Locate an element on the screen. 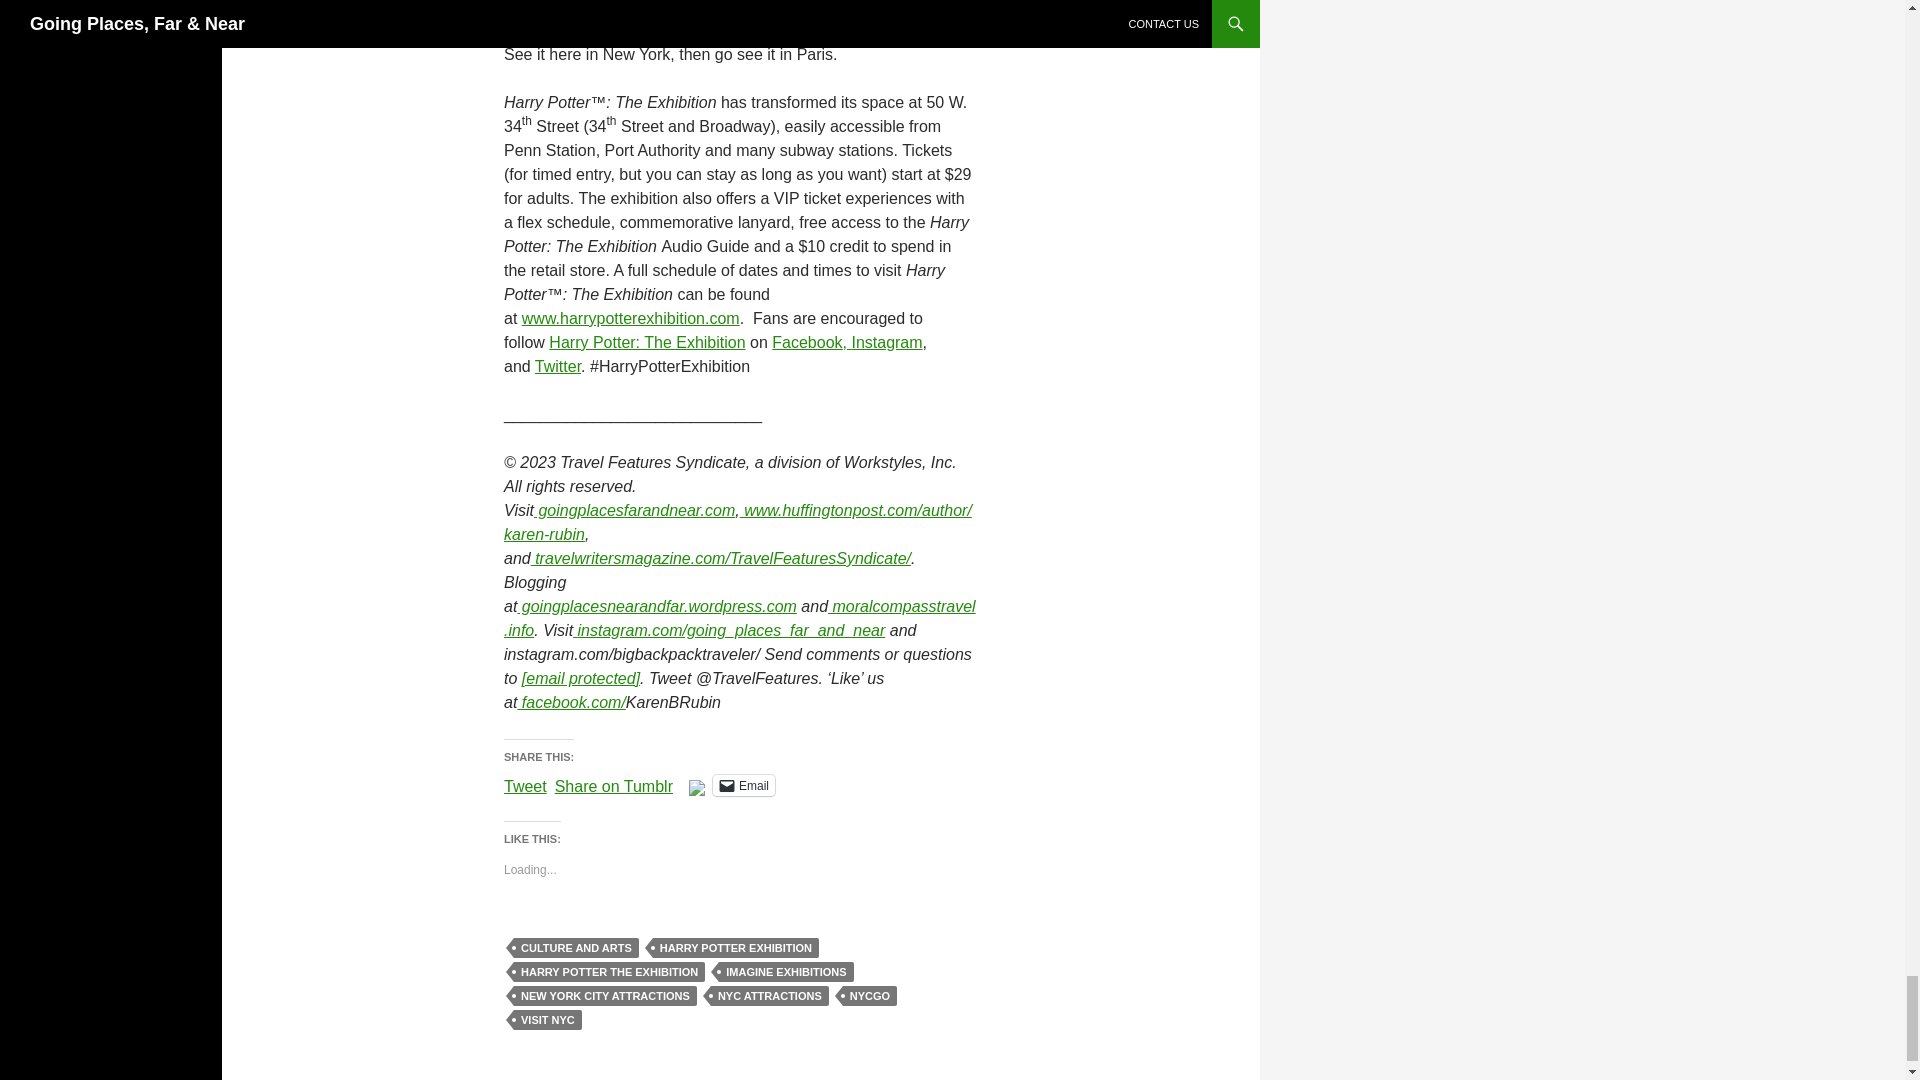 The image size is (1920, 1080).  moralcompasstravel.info is located at coordinates (739, 618).